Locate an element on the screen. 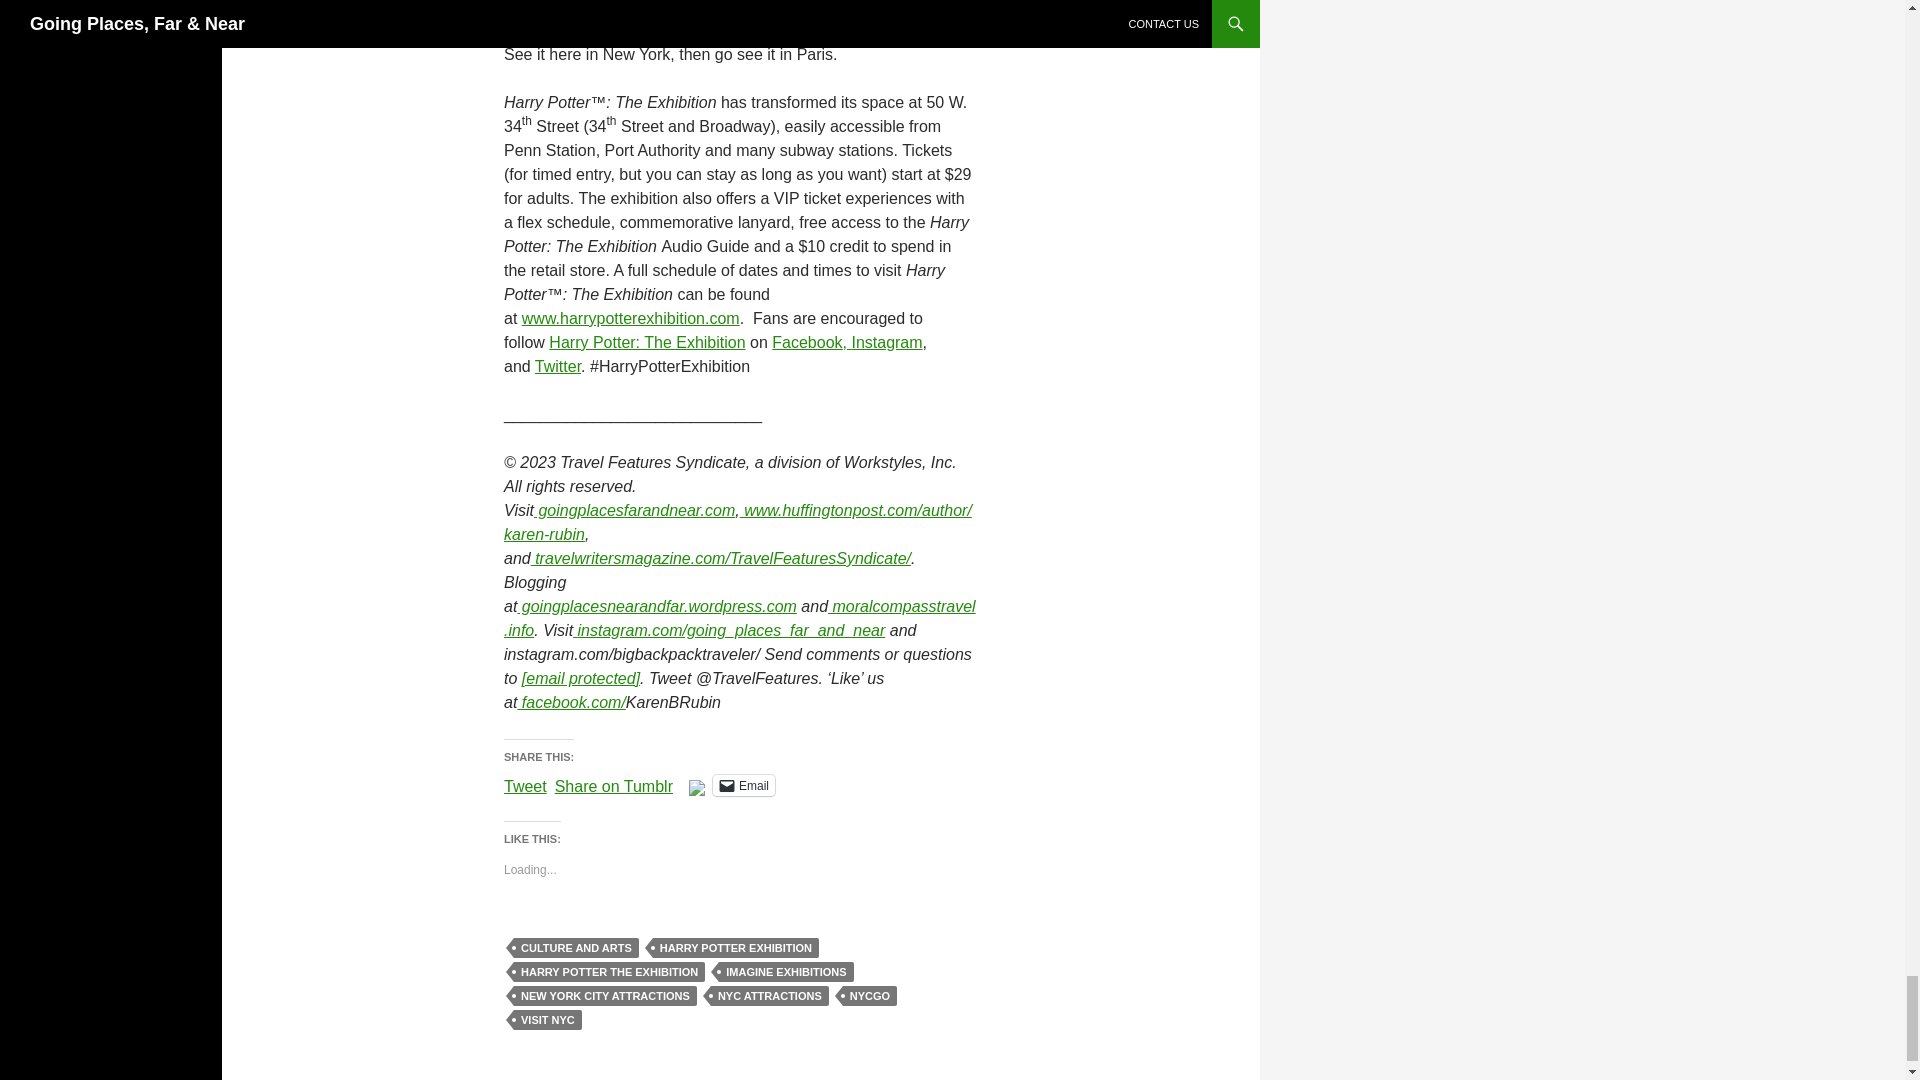 The image size is (1920, 1080).  moralcompasstravel.info is located at coordinates (739, 618).